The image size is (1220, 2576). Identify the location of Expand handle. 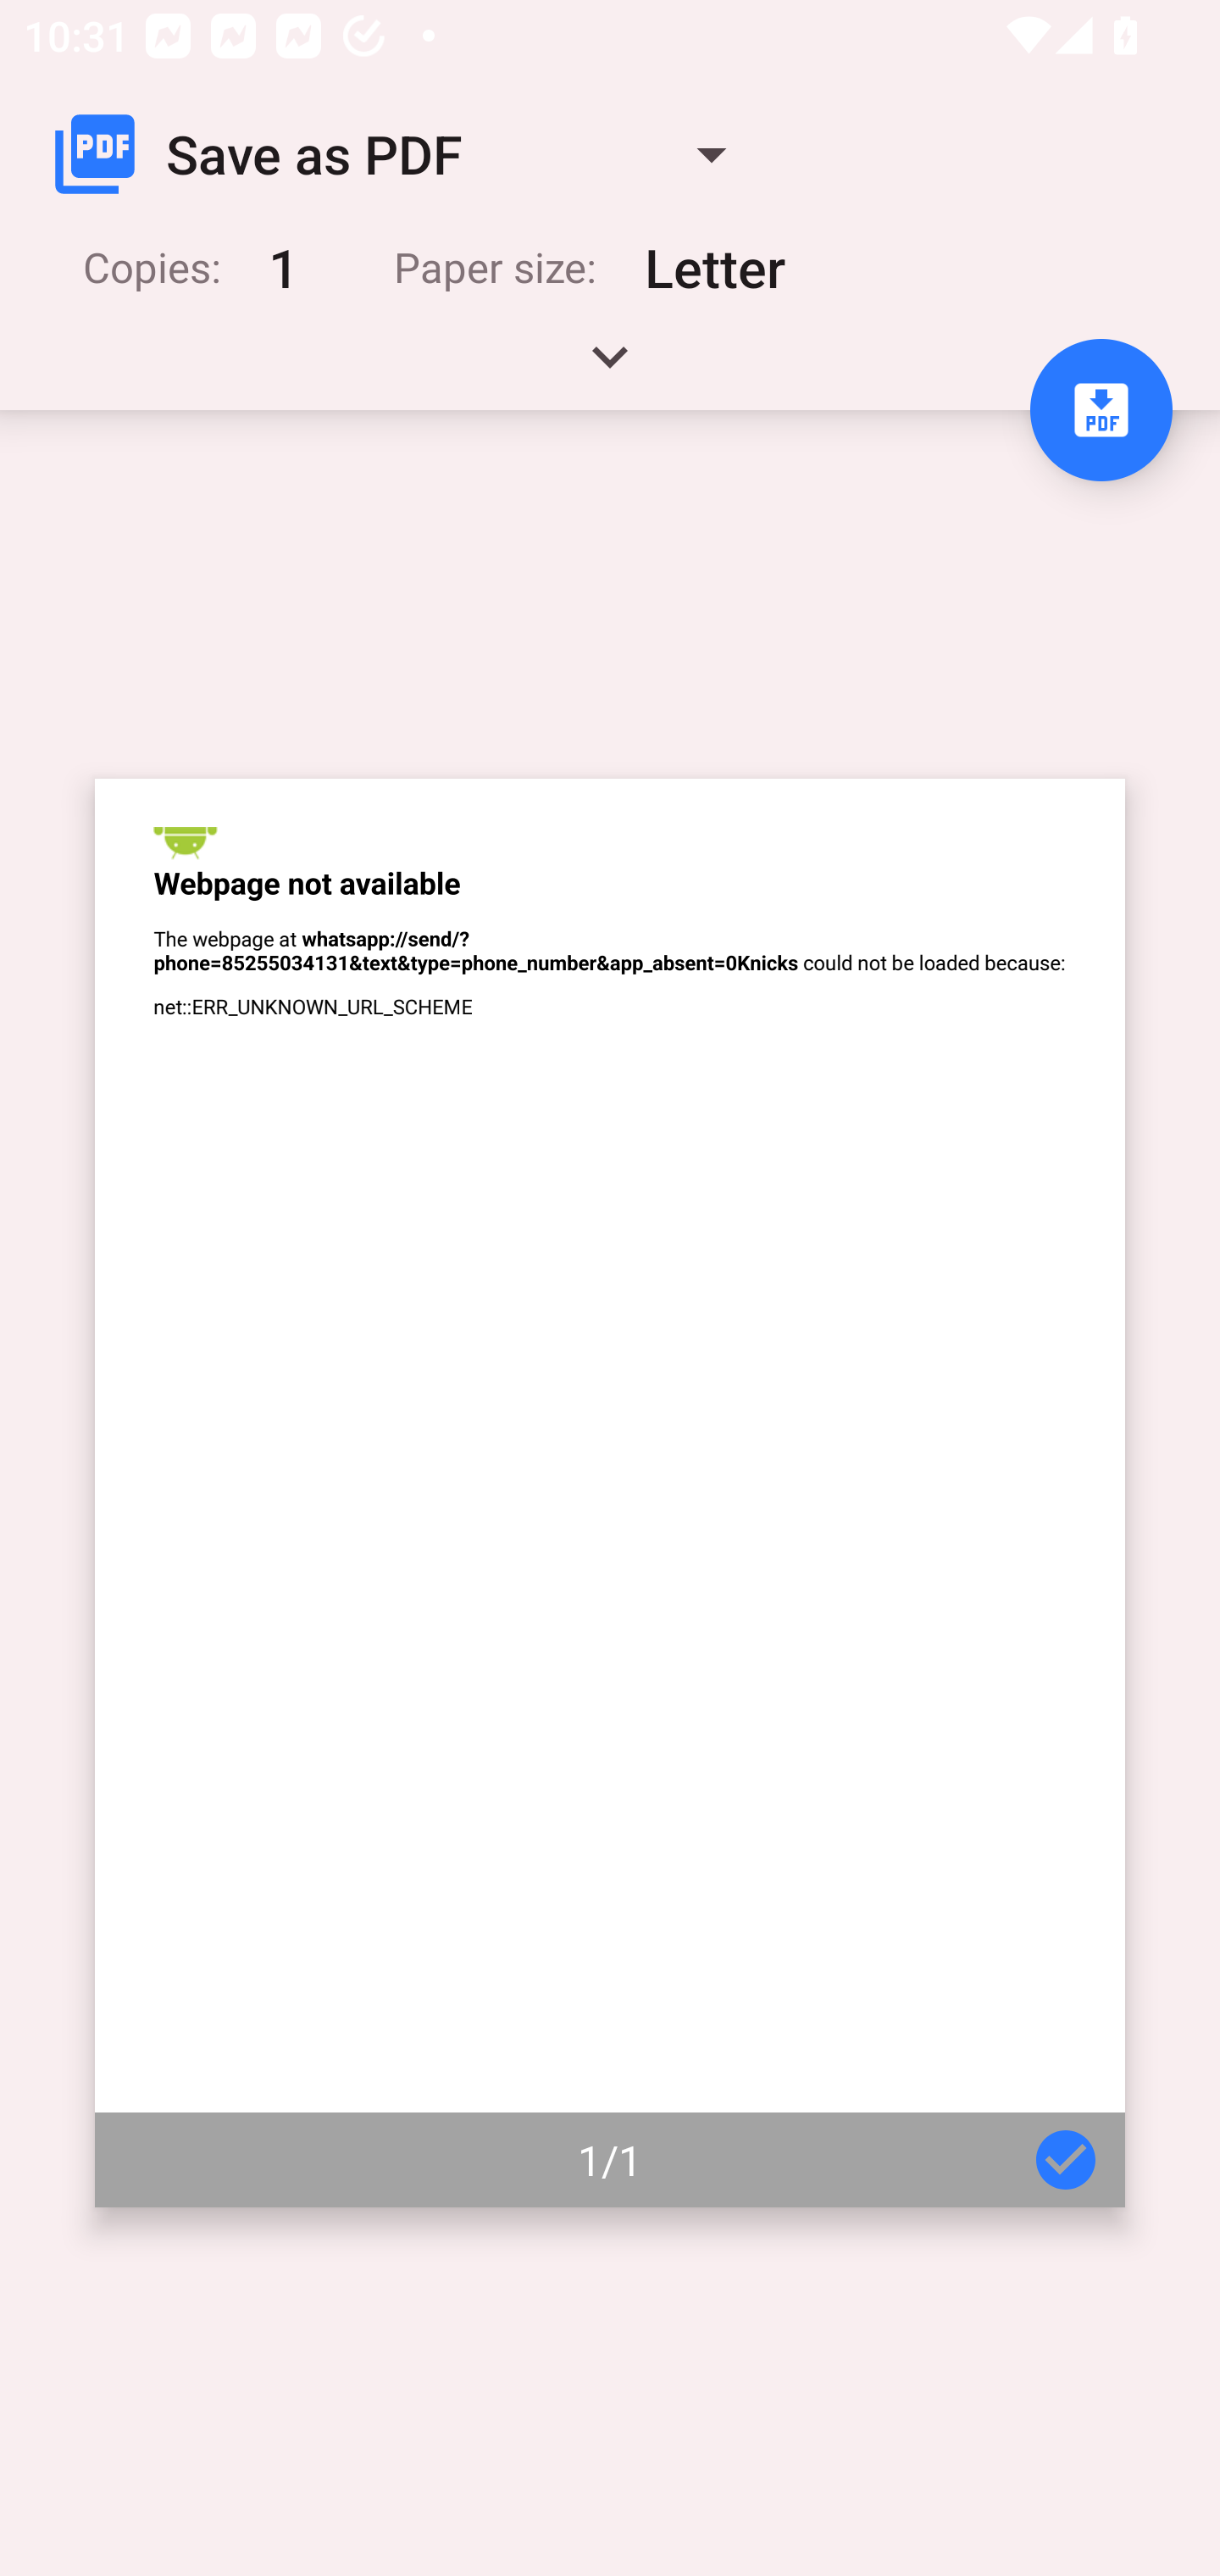
(610, 368).